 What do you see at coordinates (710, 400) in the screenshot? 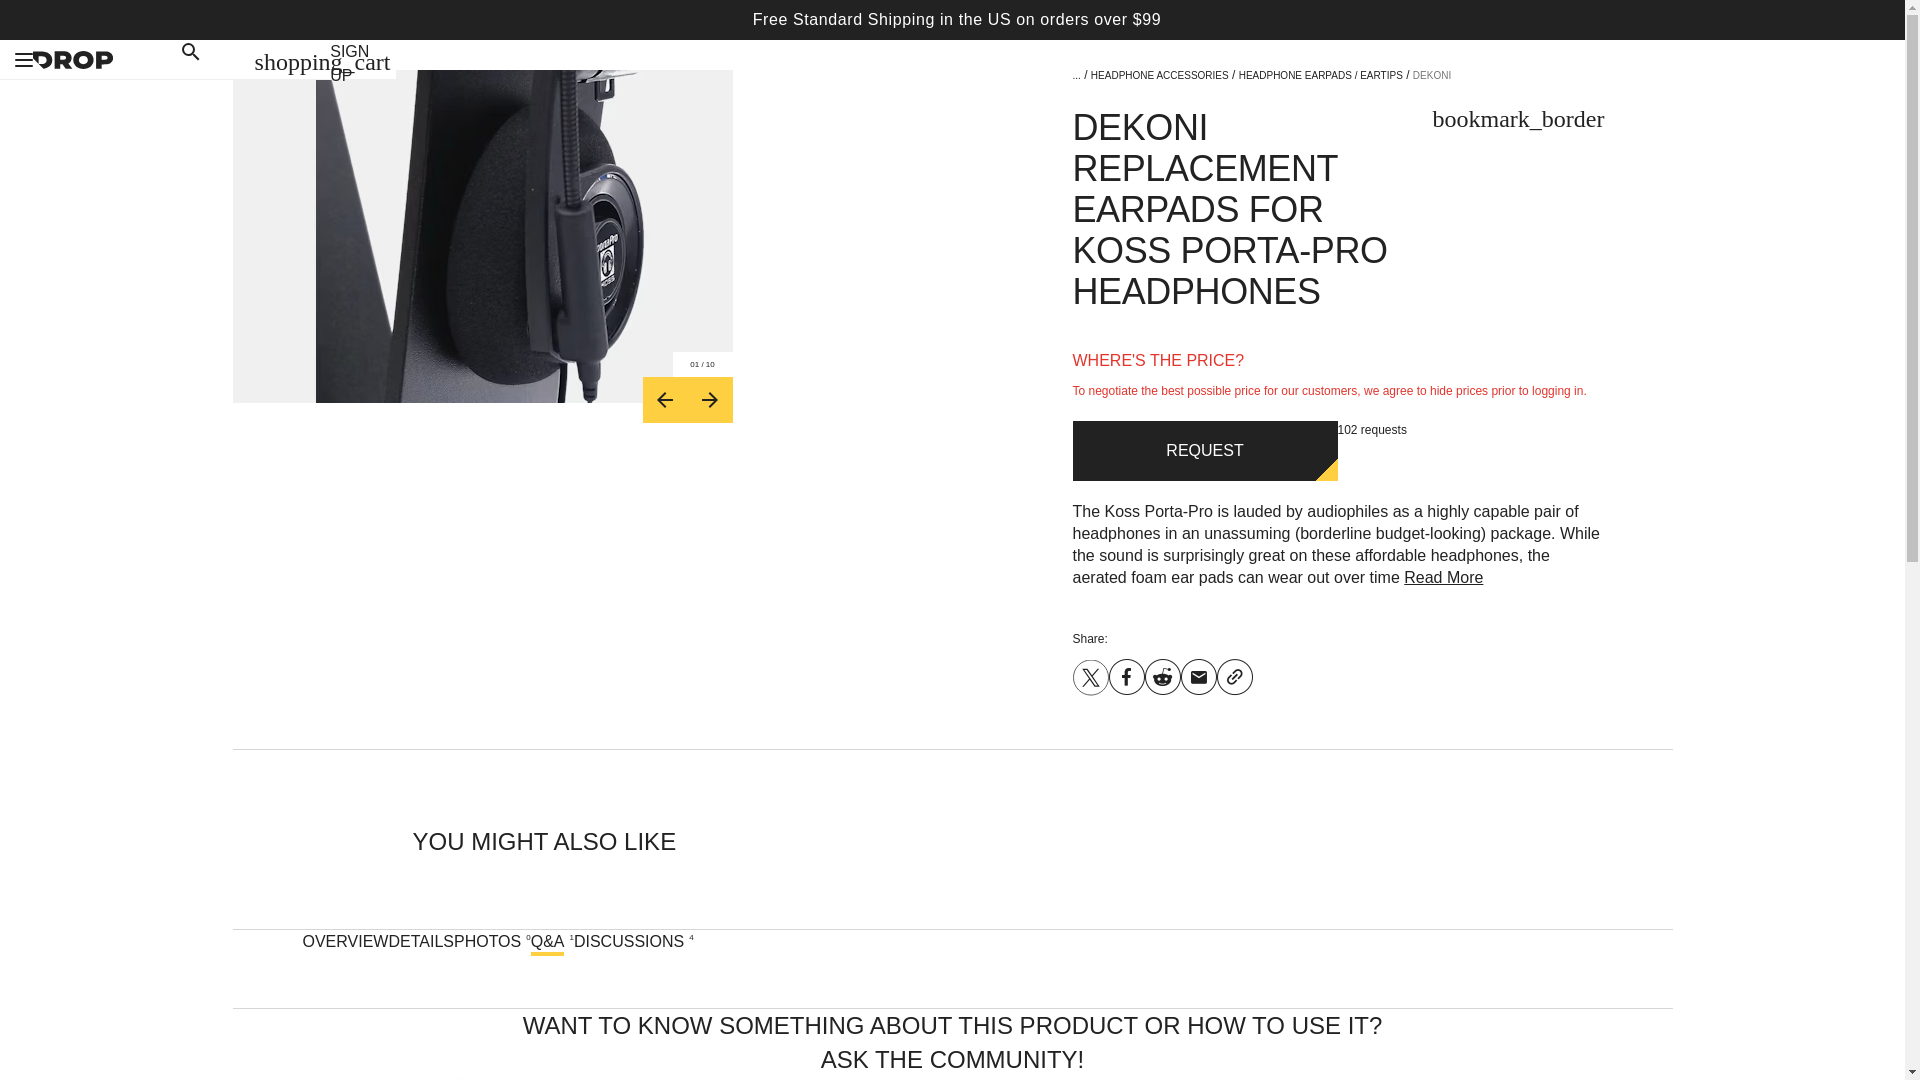
I see `-` at bounding box center [710, 400].